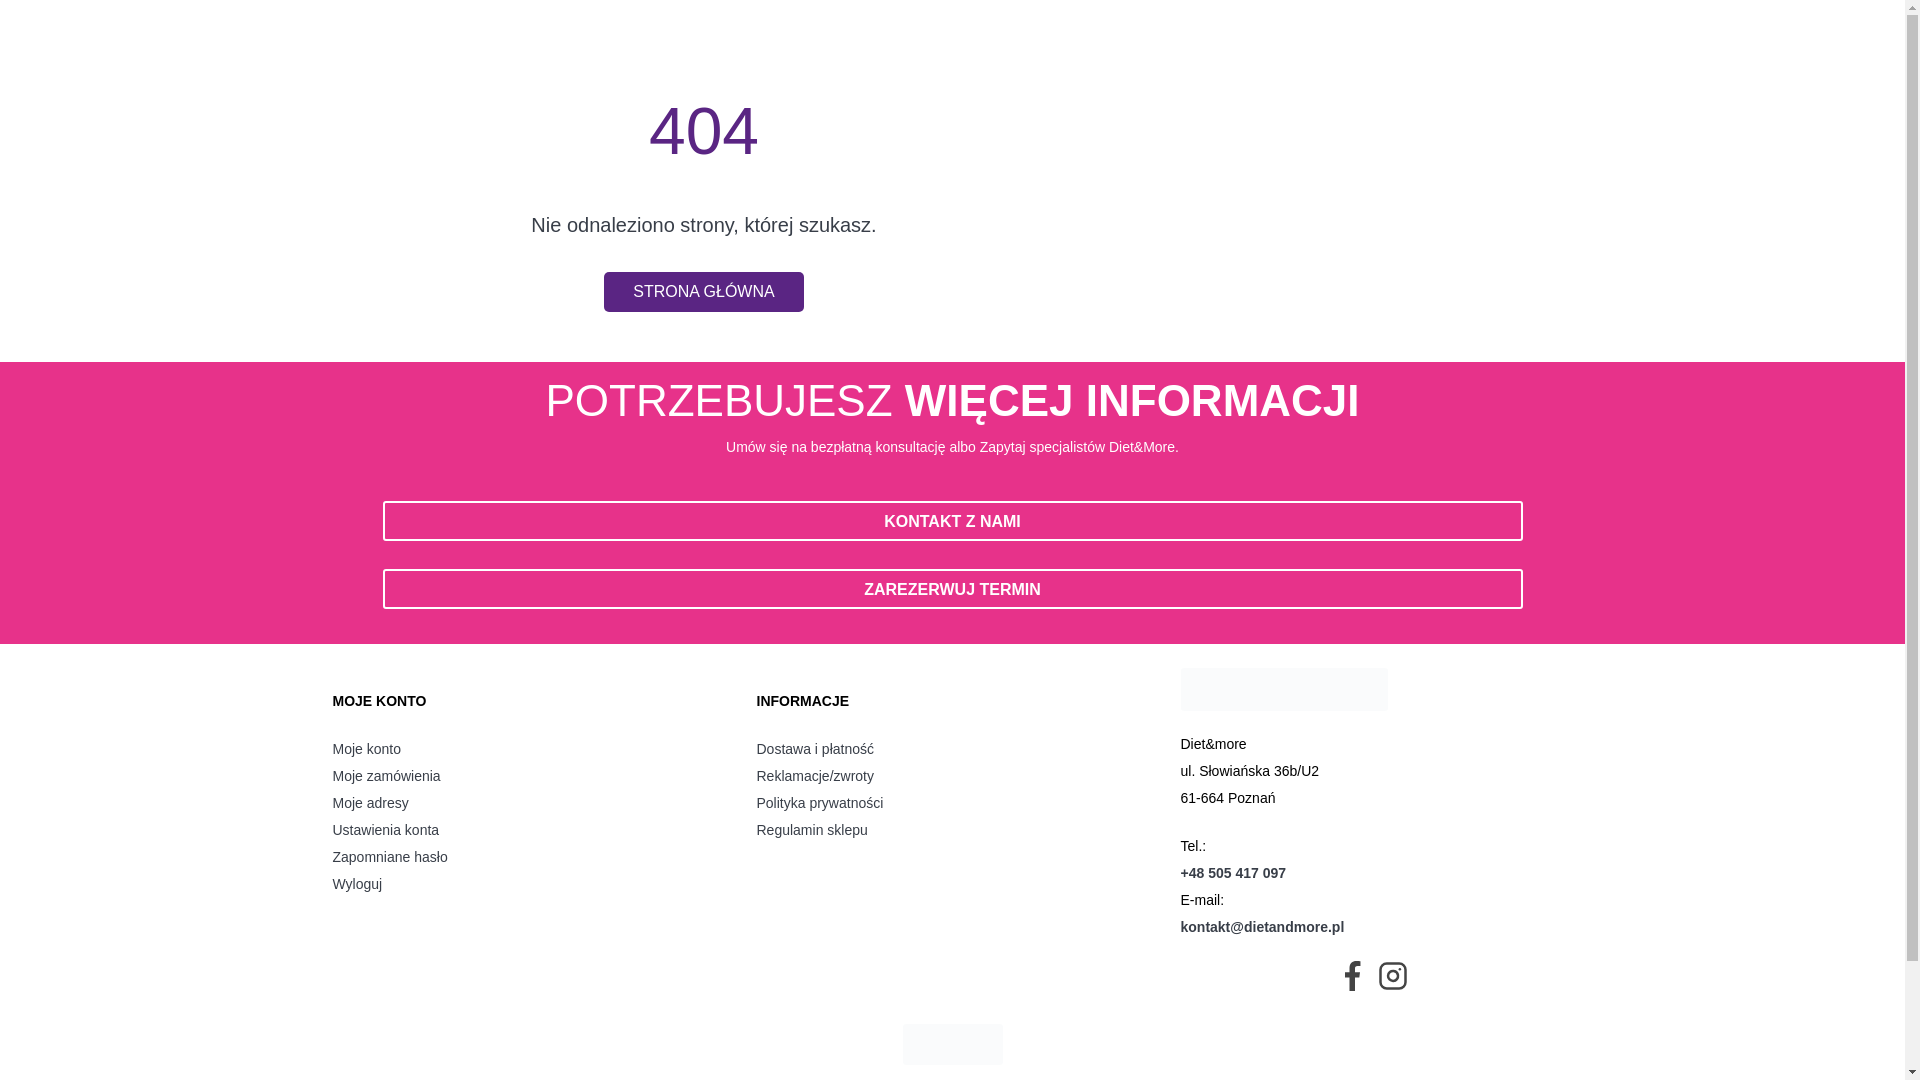  Describe the element at coordinates (952, 521) in the screenshot. I see `KONTAKT Z NAMI` at that location.